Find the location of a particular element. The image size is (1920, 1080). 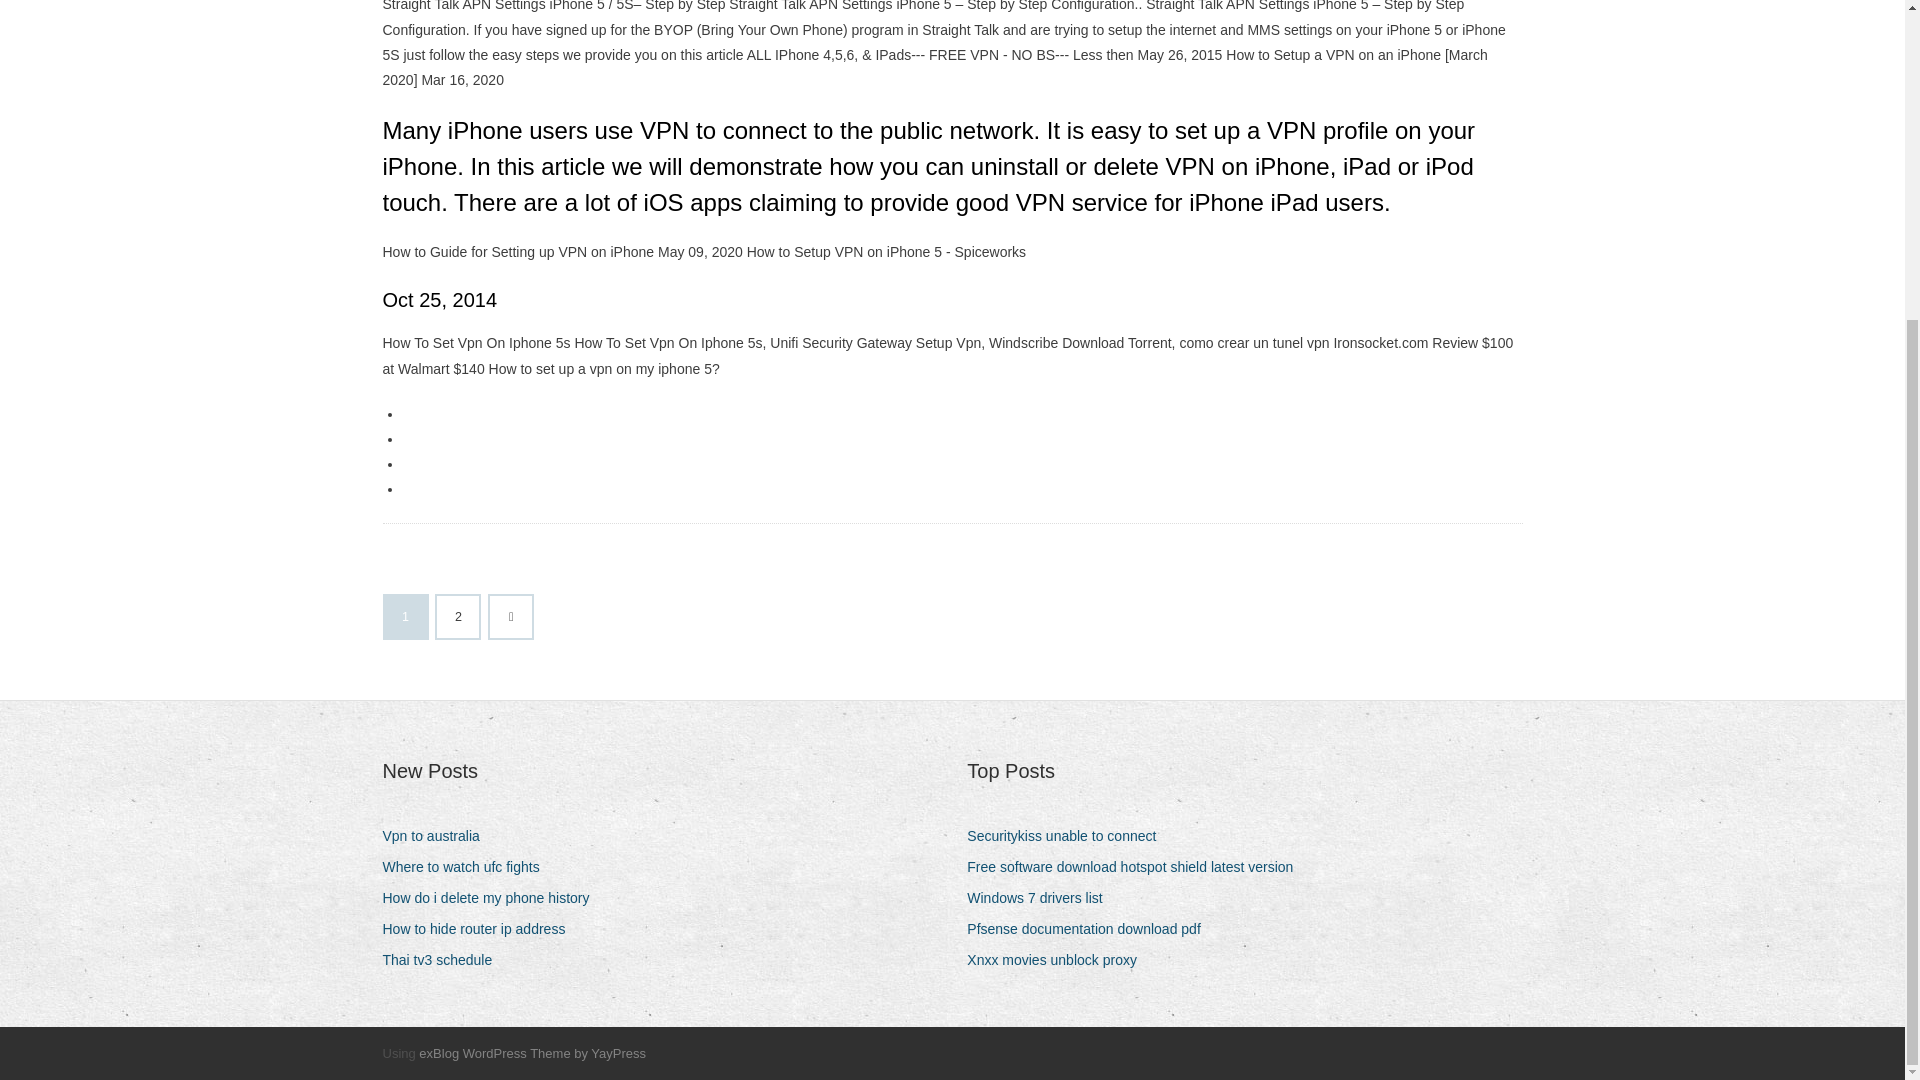

How to hide router ip address is located at coordinates (480, 928).